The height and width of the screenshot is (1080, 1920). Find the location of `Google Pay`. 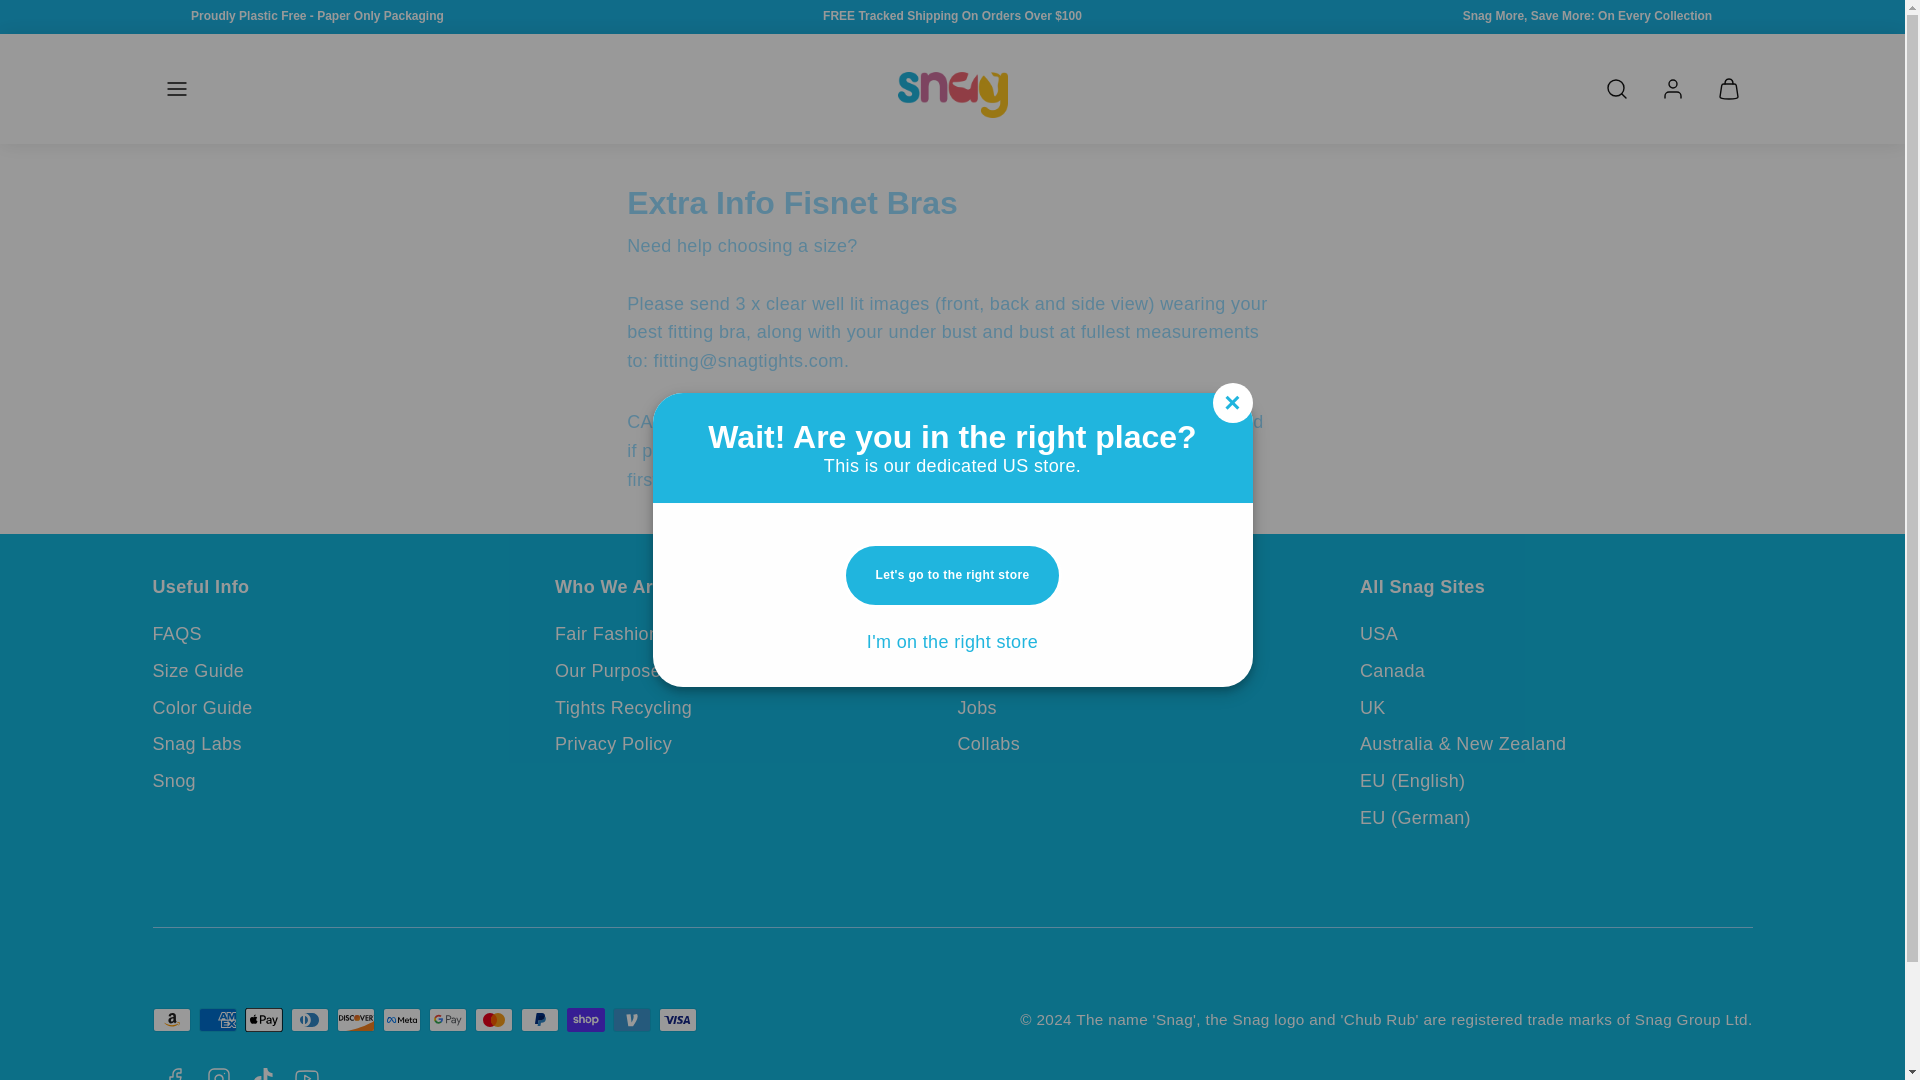

Google Pay is located at coordinates (447, 1020).